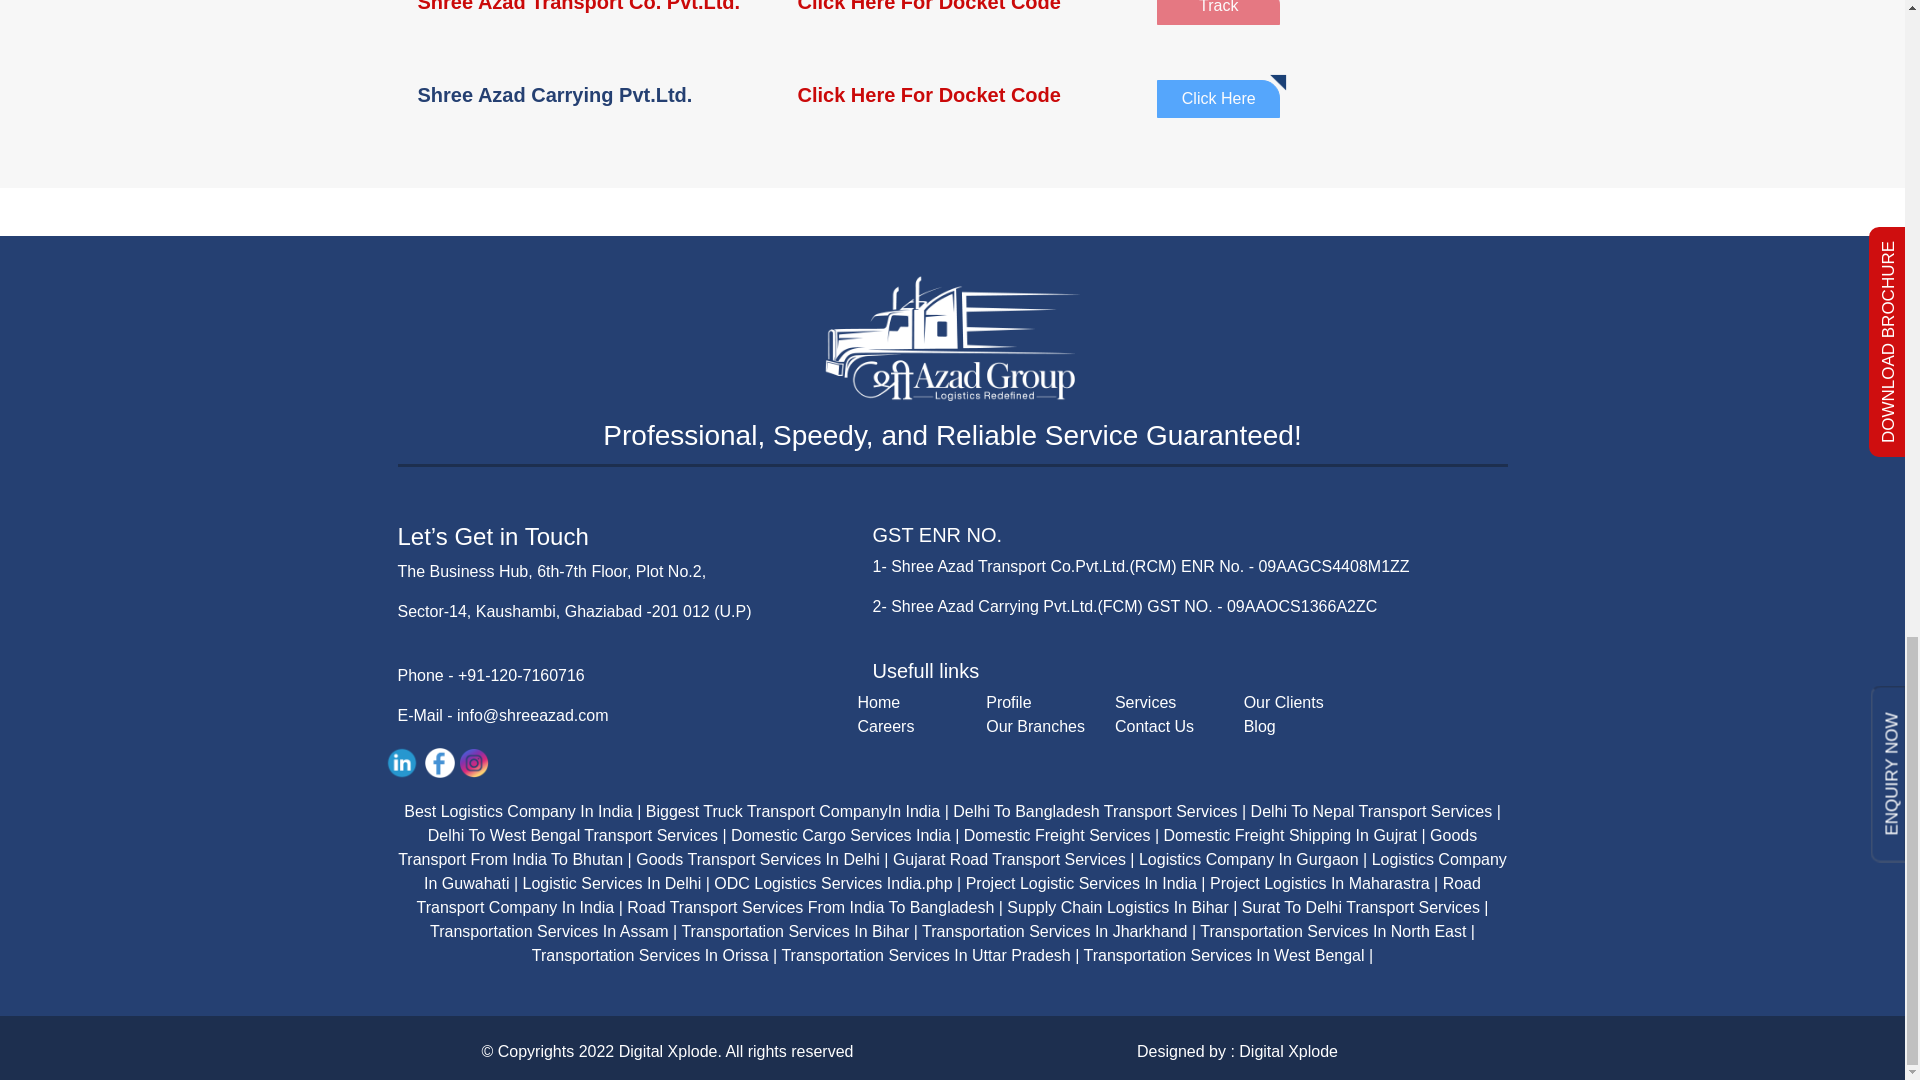 The height and width of the screenshot is (1080, 1920). Describe the element at coordinates (1260, 726) in the screenshot. I see `Blog` at that location.